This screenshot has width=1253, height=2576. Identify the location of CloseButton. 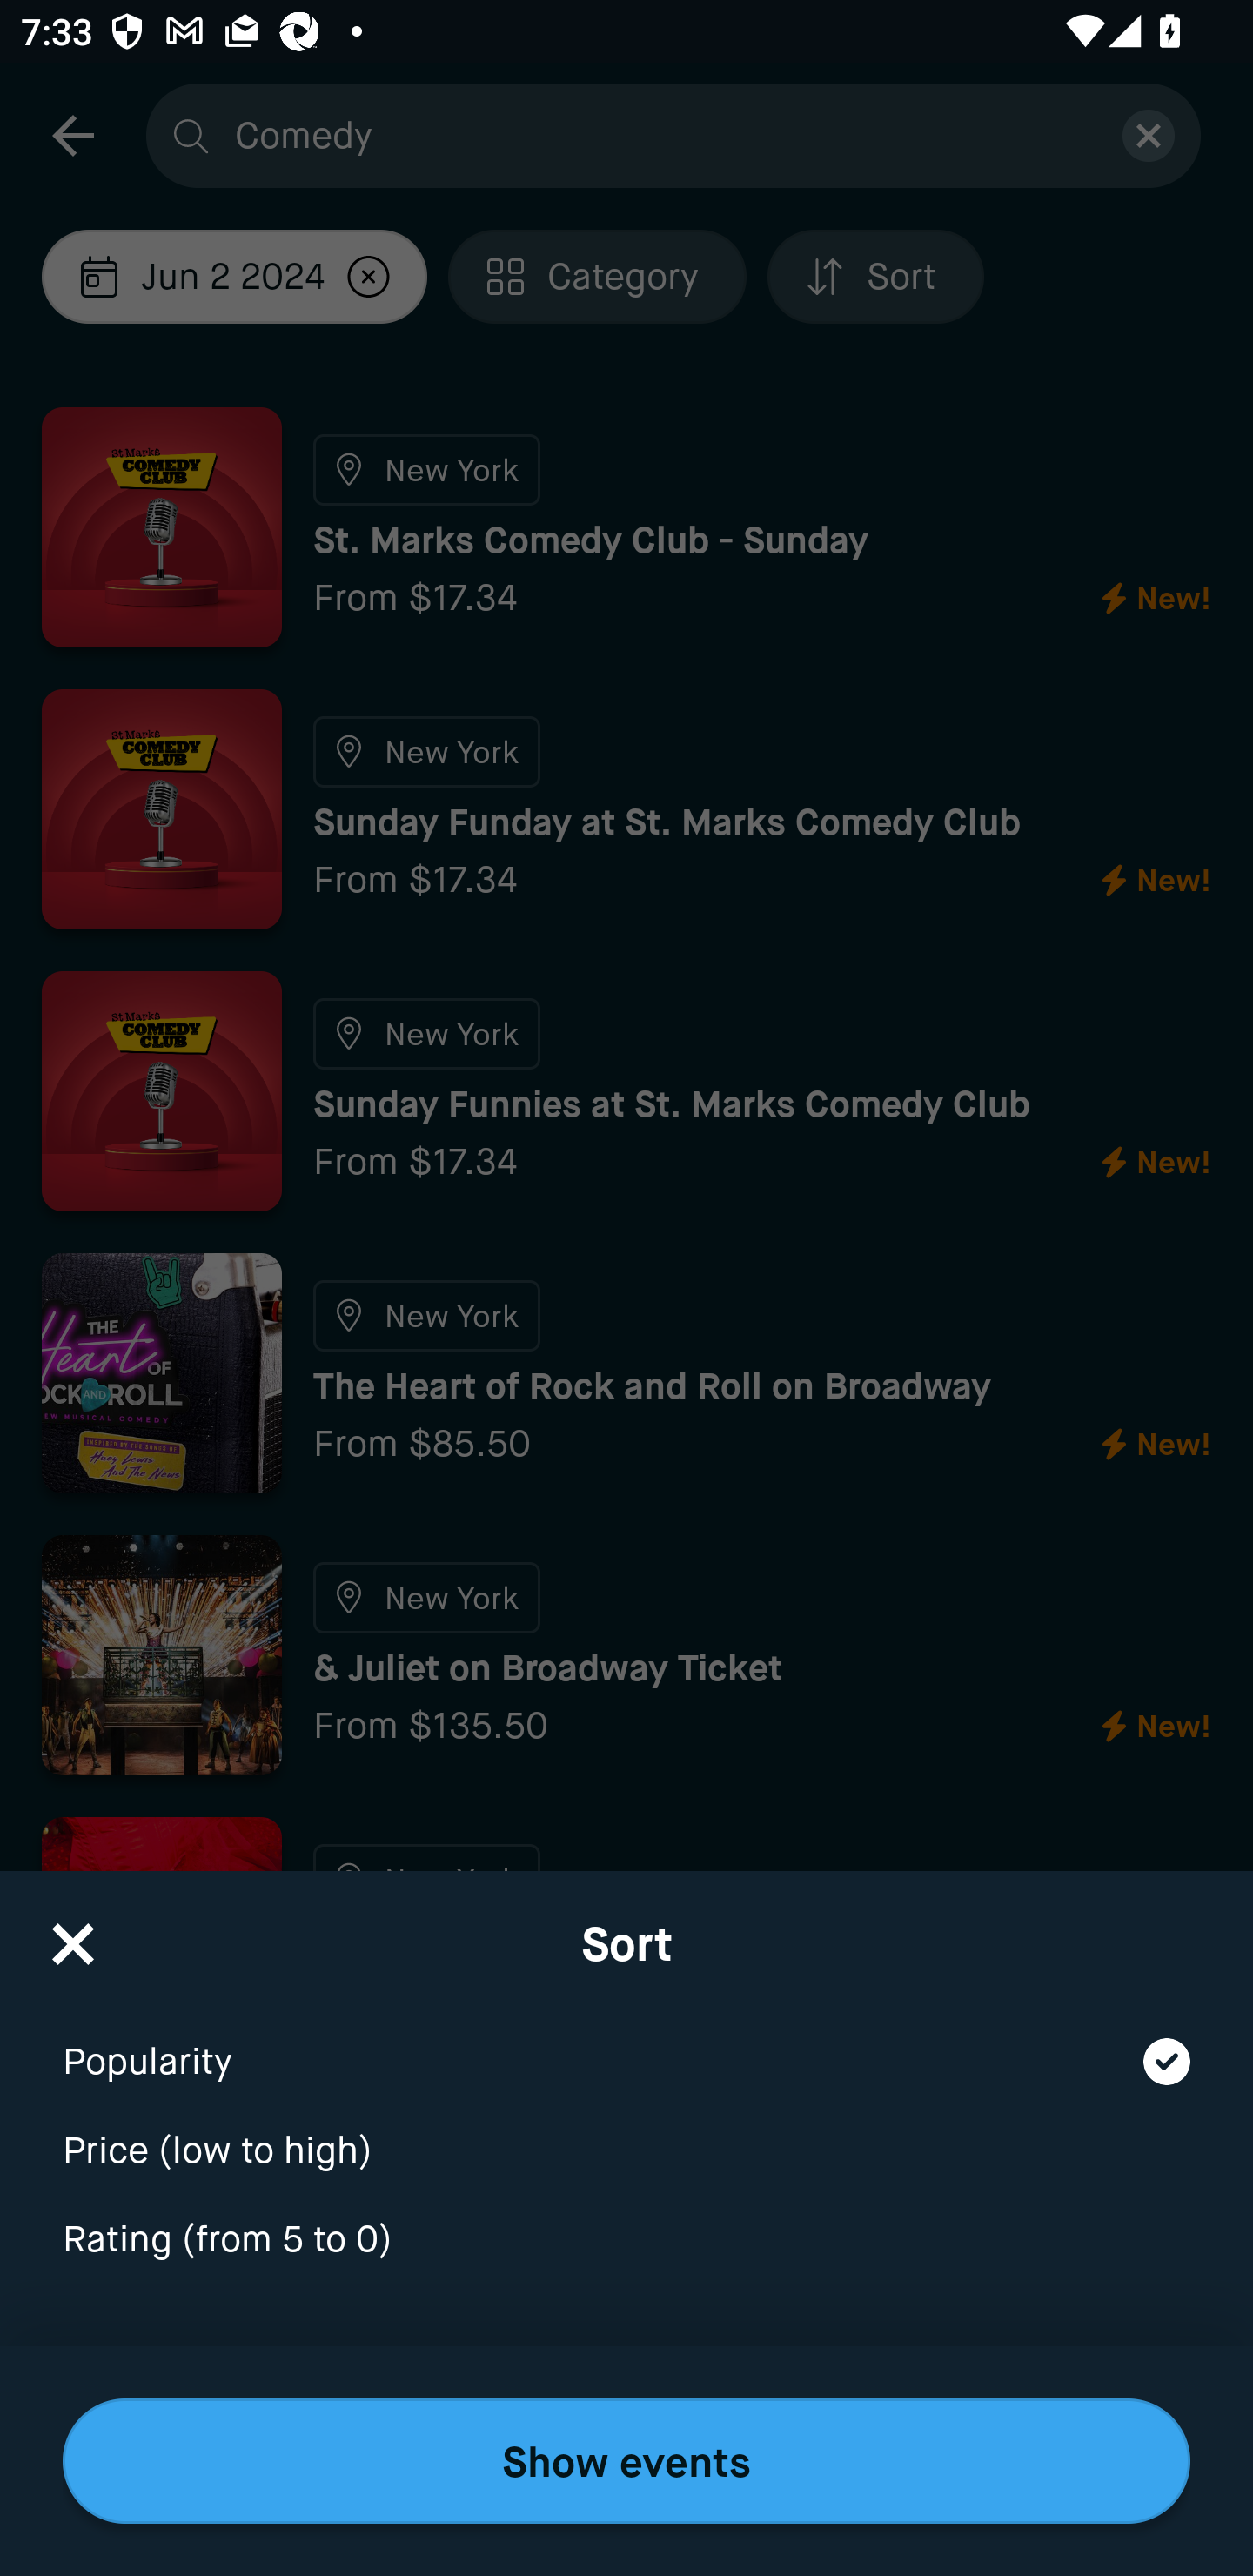
(73, 1934).